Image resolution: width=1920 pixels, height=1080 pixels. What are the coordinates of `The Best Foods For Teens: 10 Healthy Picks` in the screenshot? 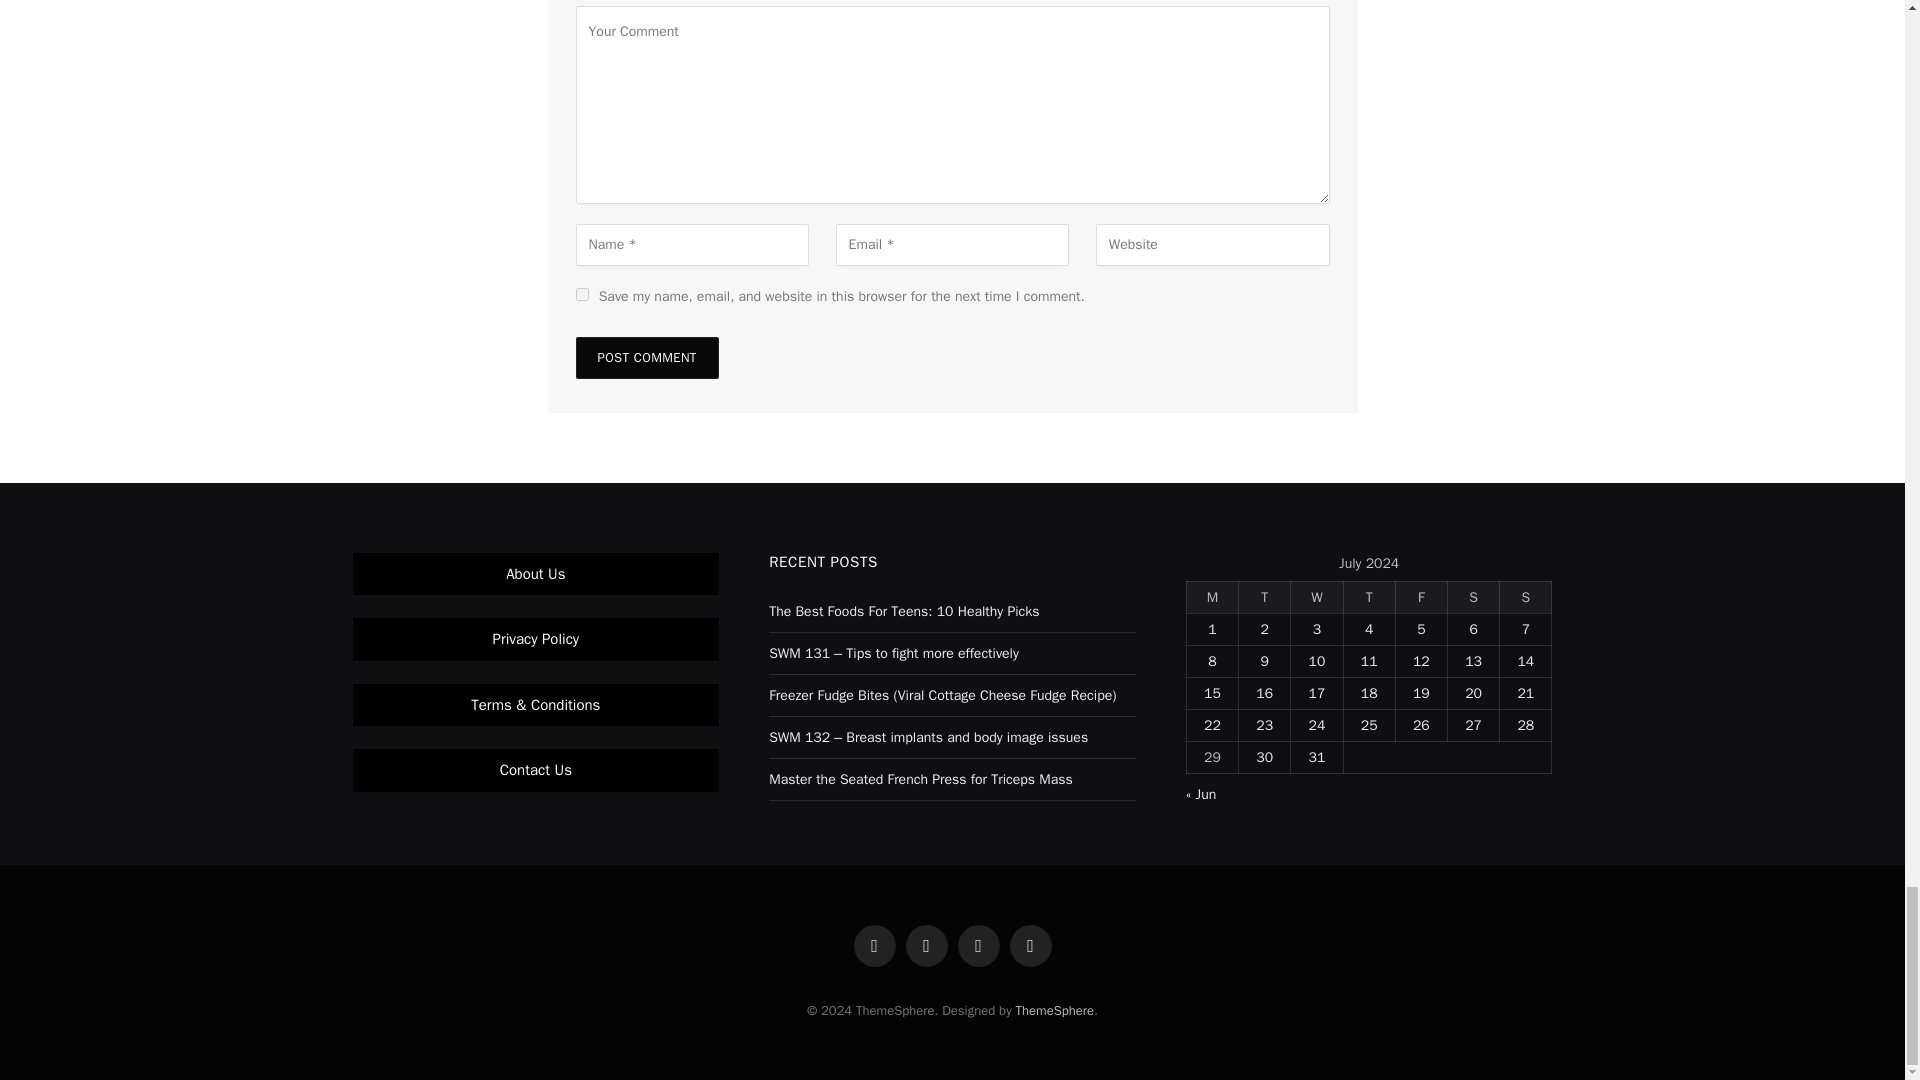 It's located at (904, 610).